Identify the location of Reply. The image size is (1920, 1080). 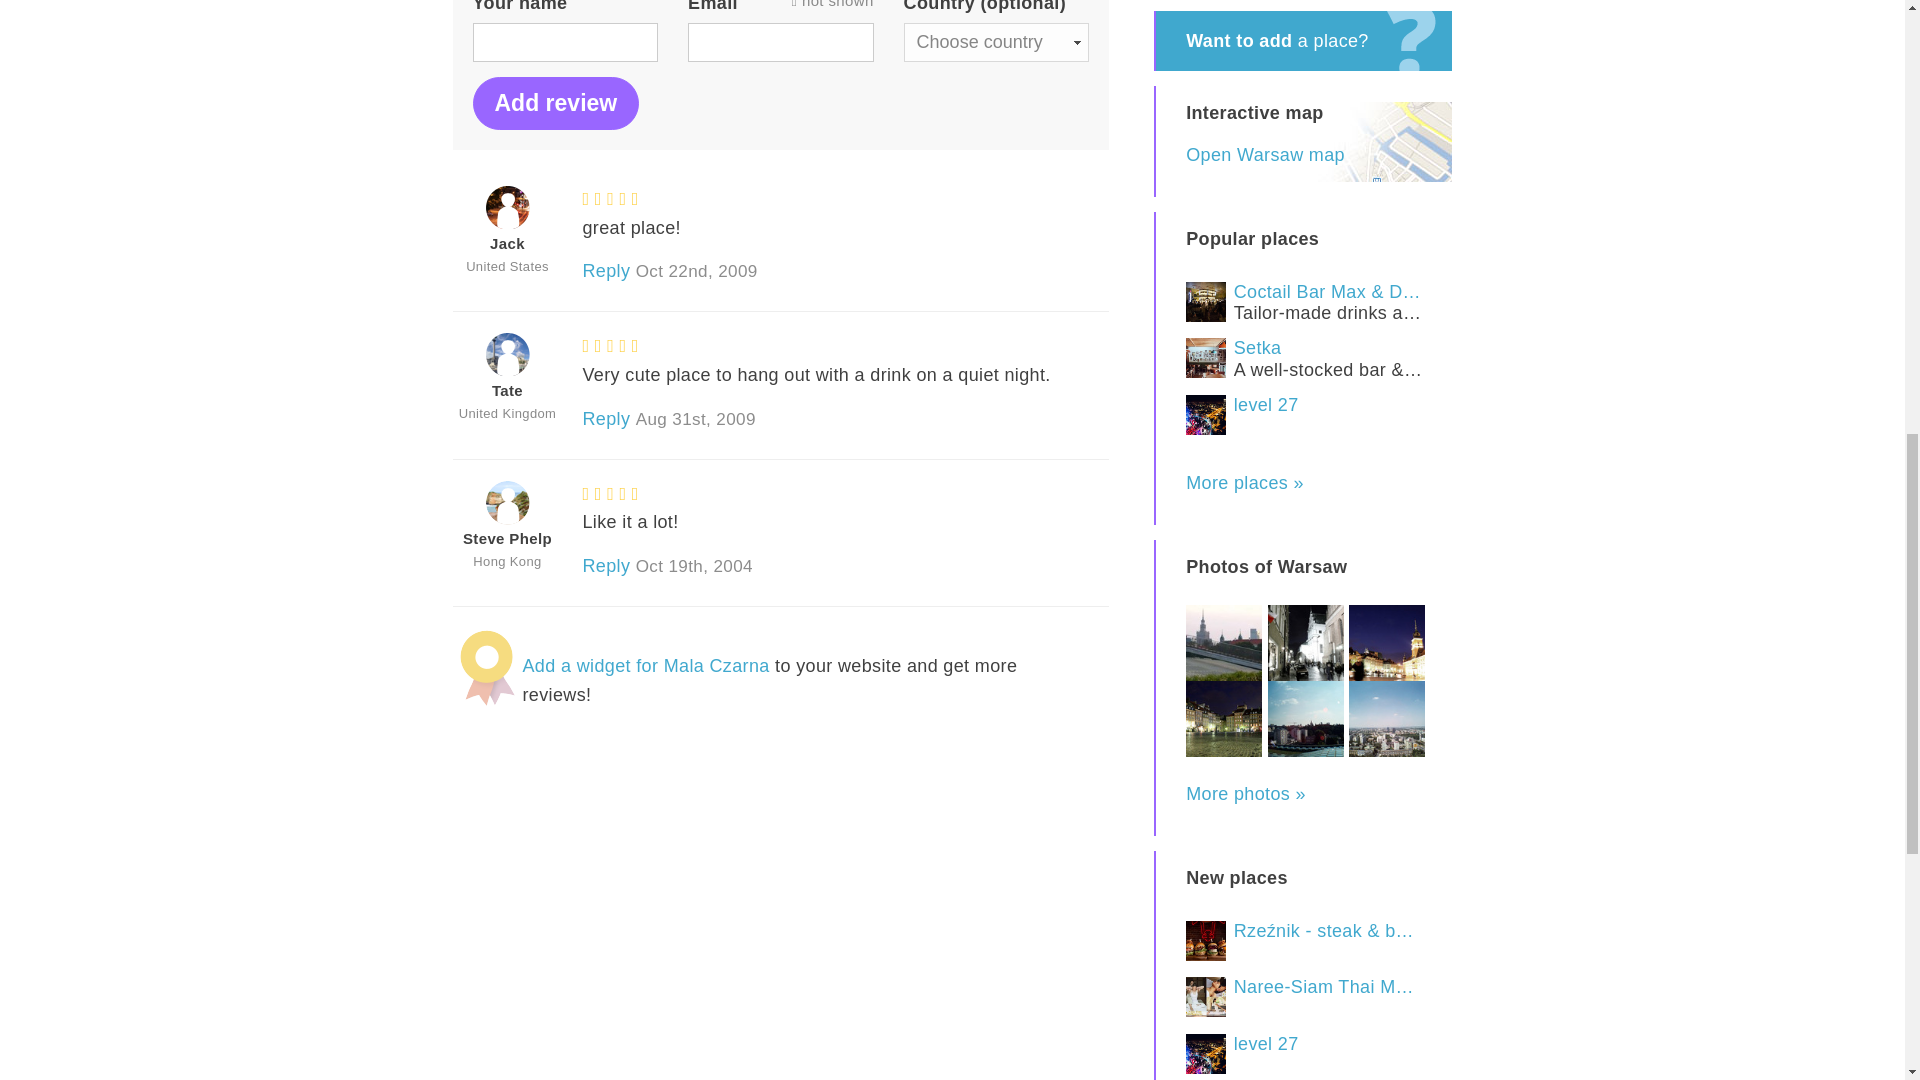
(605, 566).